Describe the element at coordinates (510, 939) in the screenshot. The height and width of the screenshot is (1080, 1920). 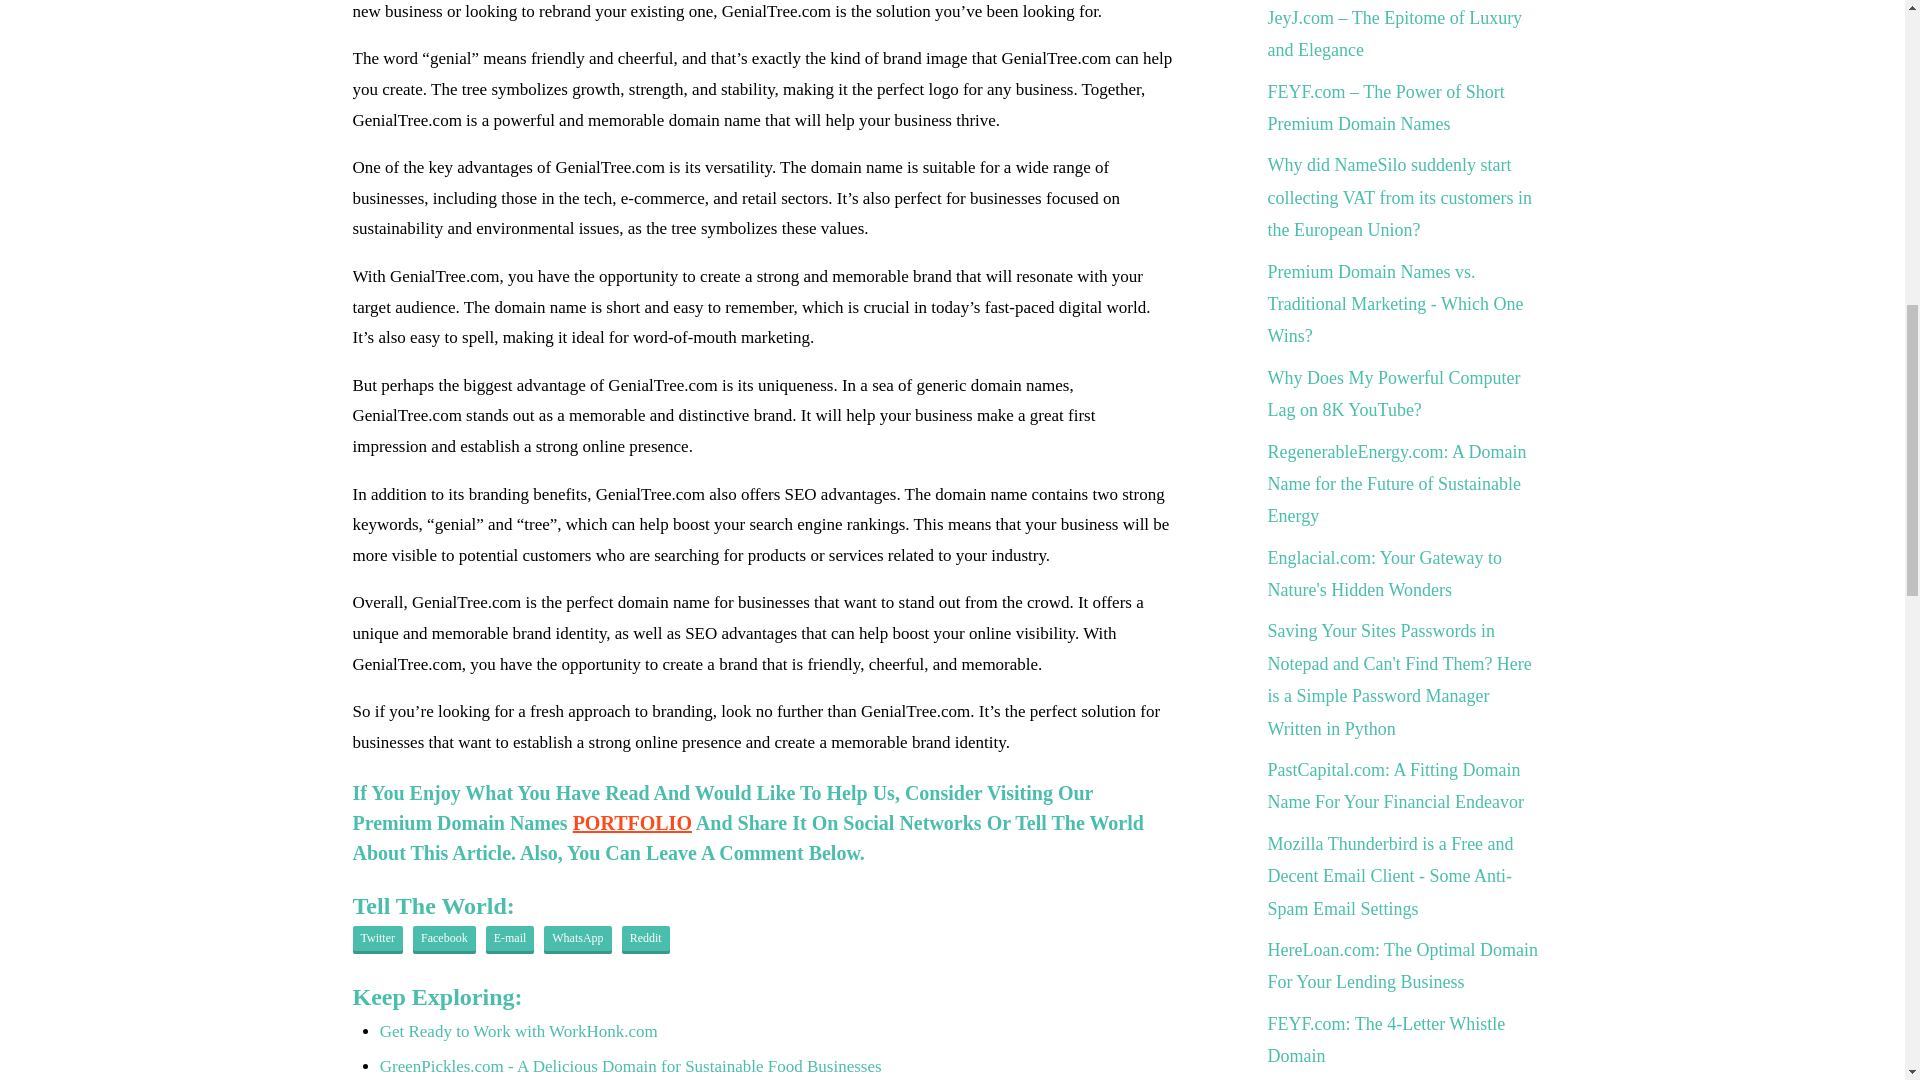
I see `E-mail` at that location.